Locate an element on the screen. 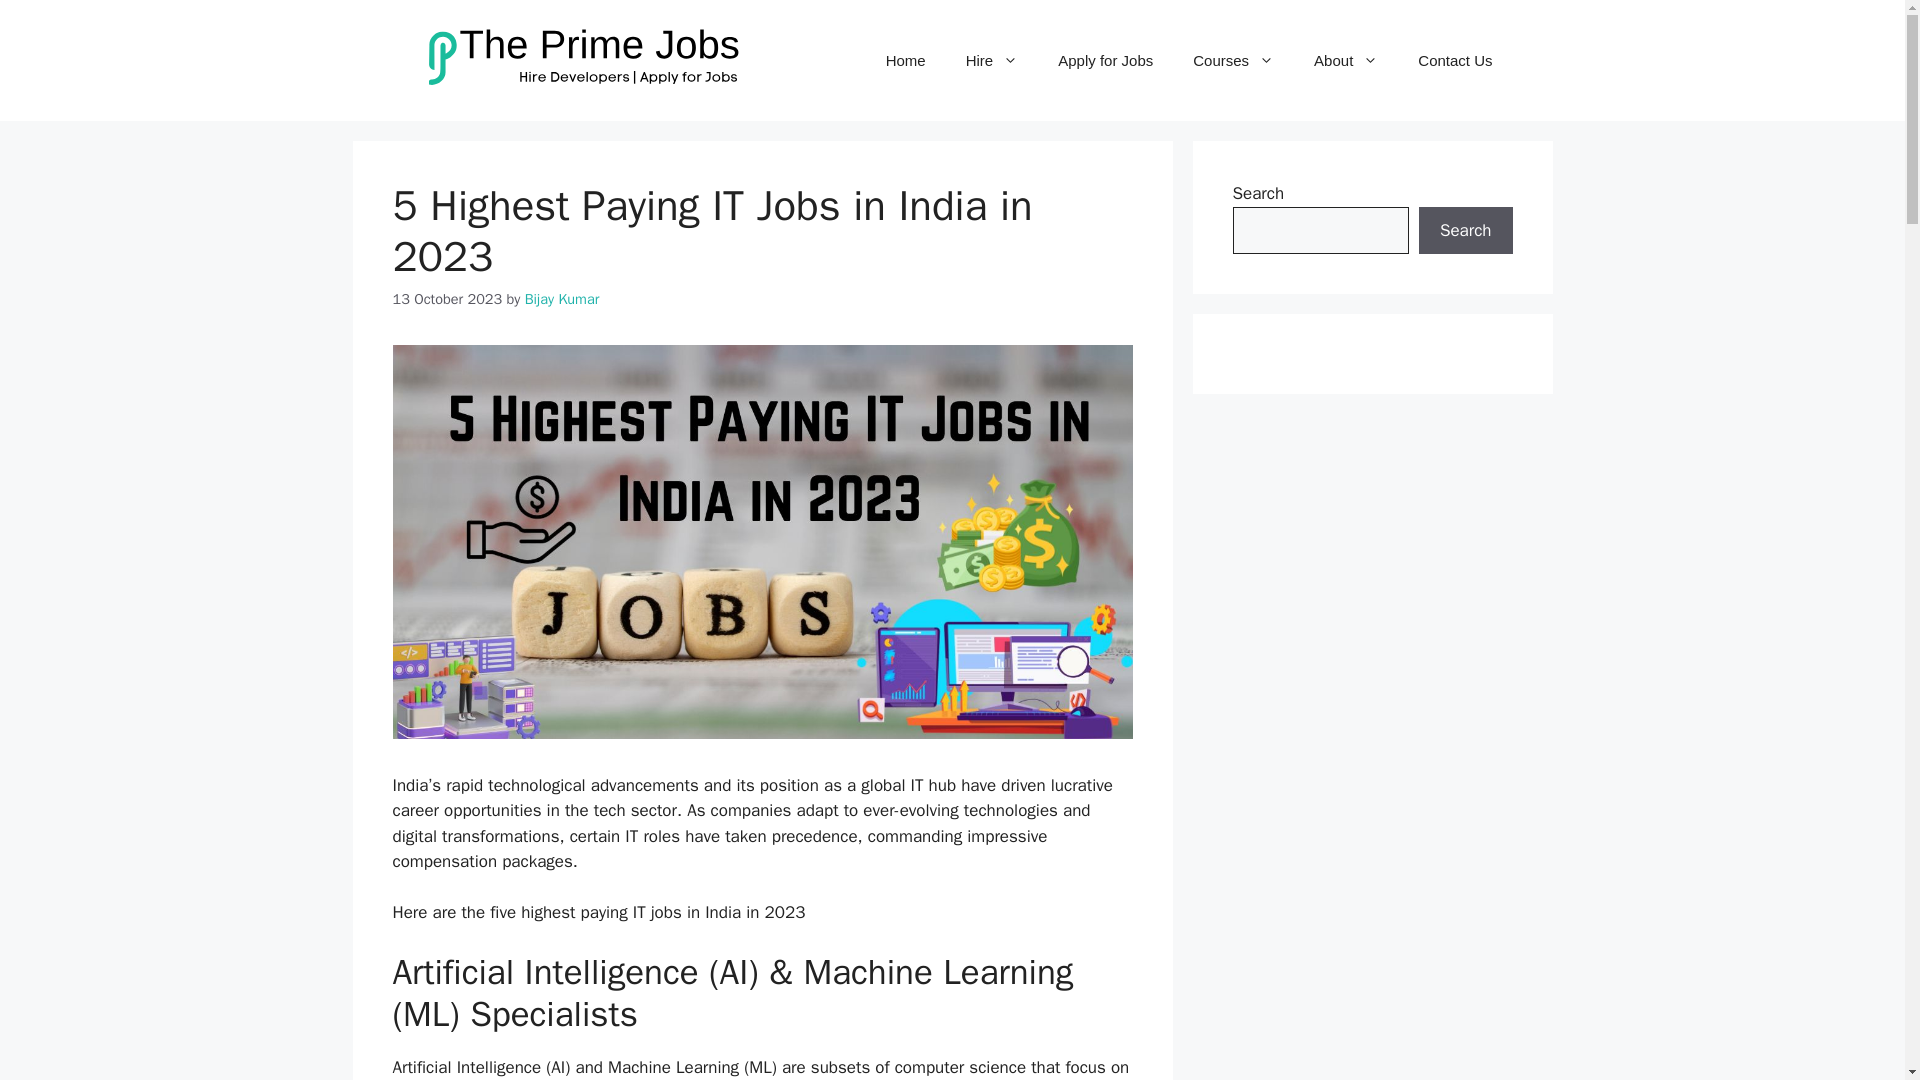 This screenshot has width=1920, height=1080. Search is located at coordinates (1465, 230).